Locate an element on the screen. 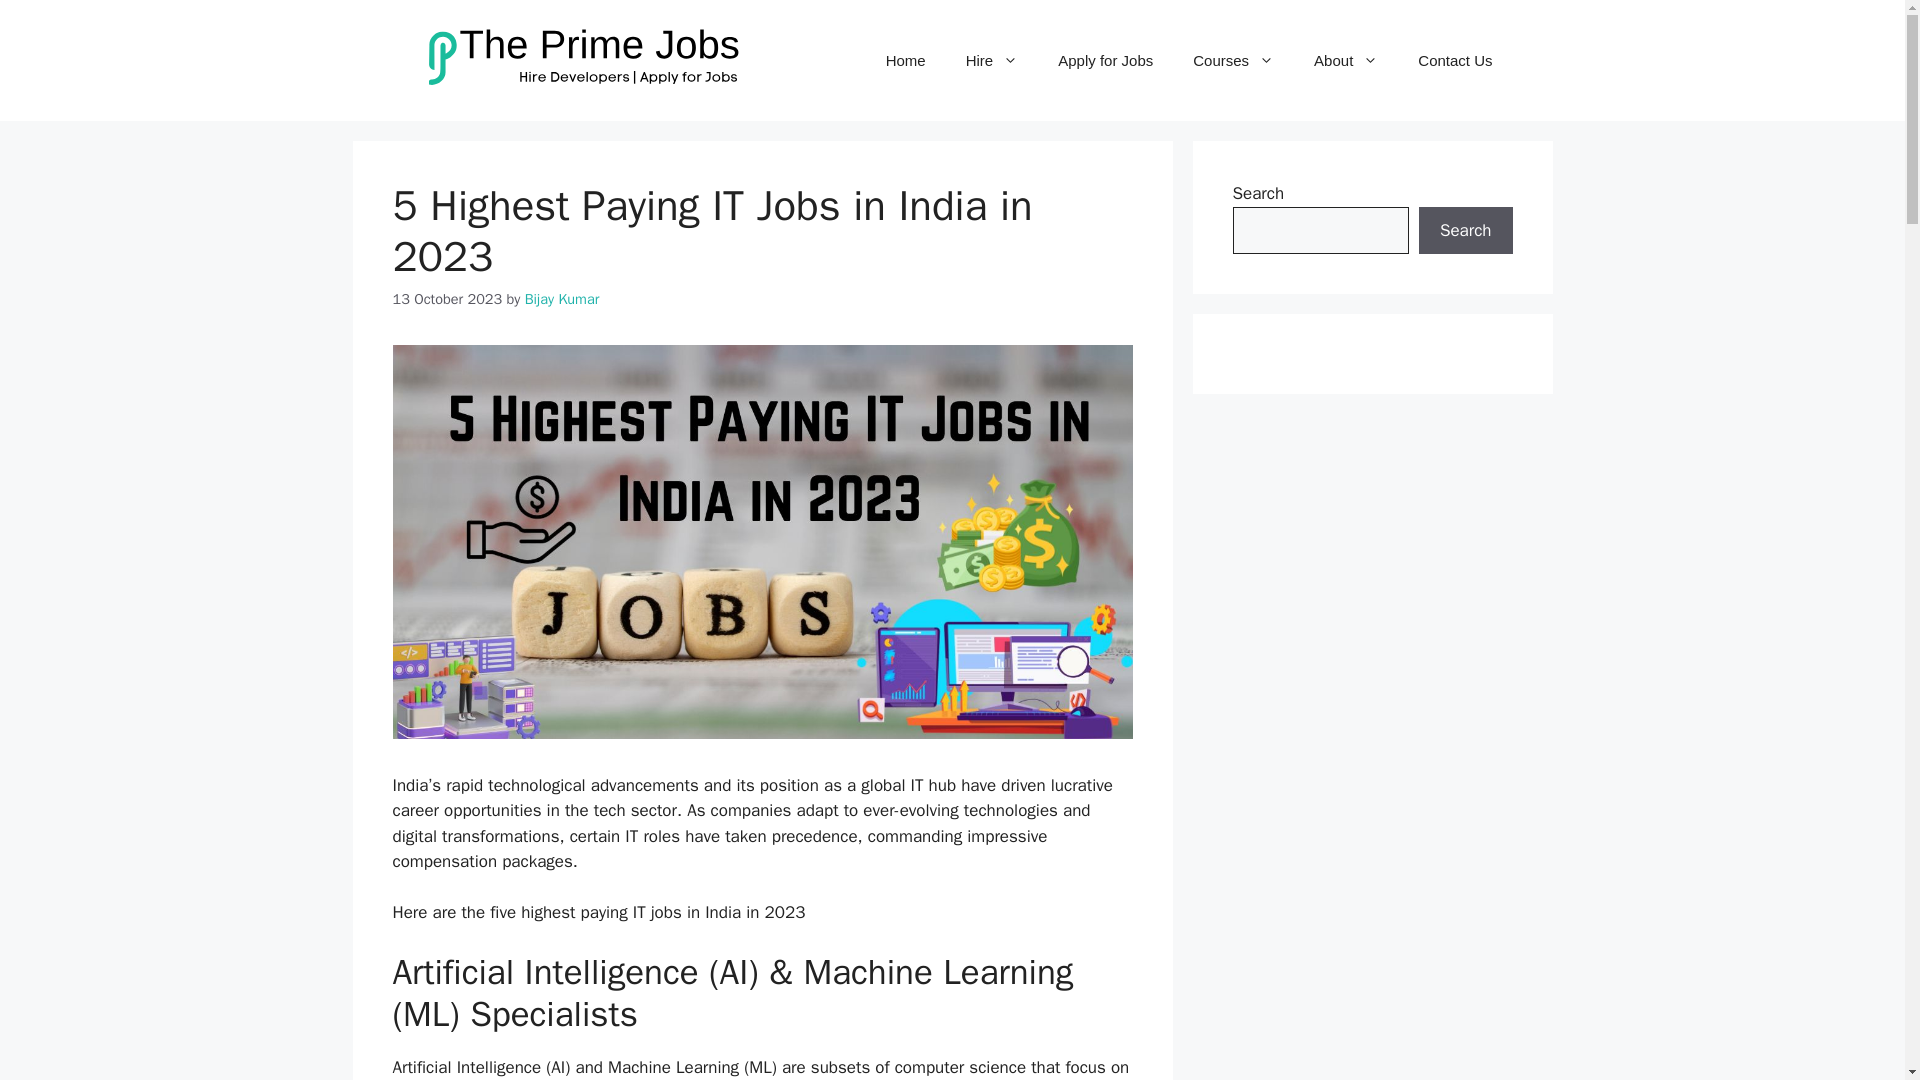 This screenshot has width=1920, height=1080. Search is located at coordinates (1465, 230).